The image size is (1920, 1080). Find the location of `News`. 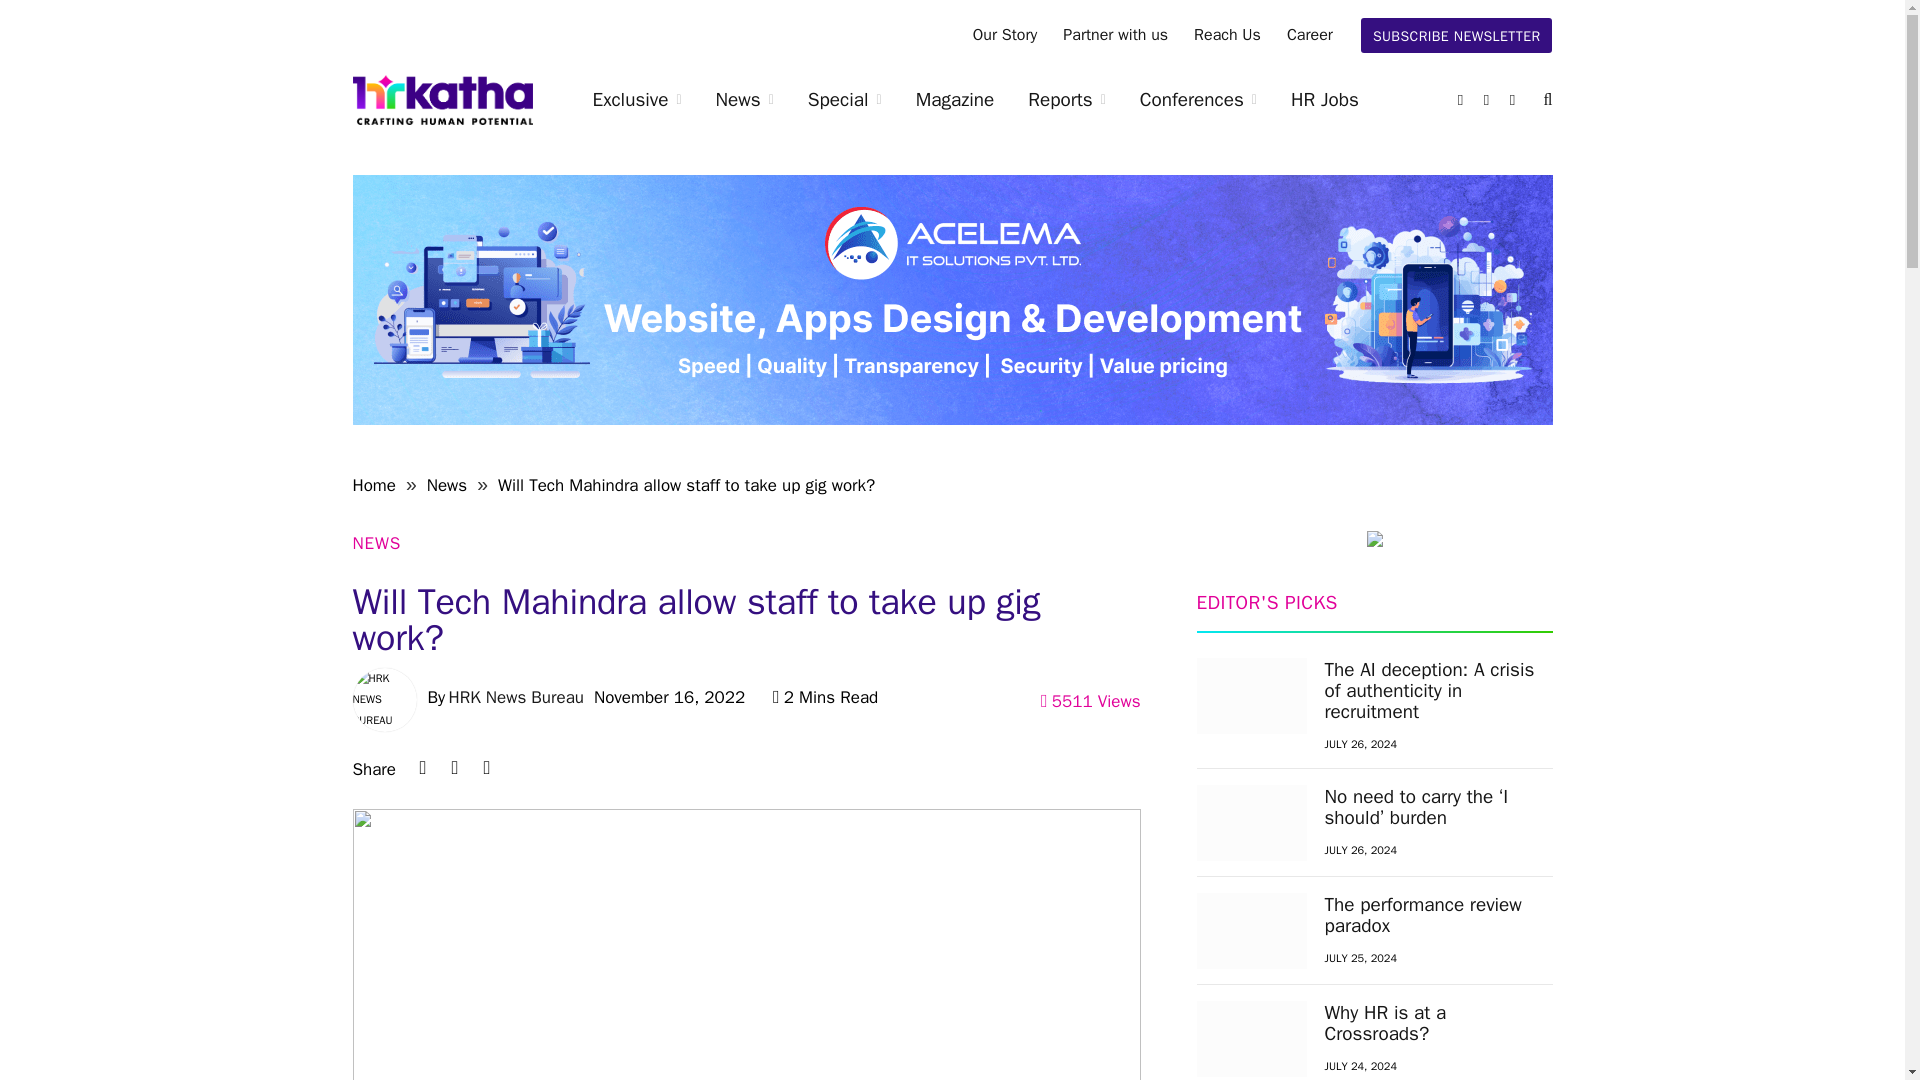

News is located at coordinates (744, 100).